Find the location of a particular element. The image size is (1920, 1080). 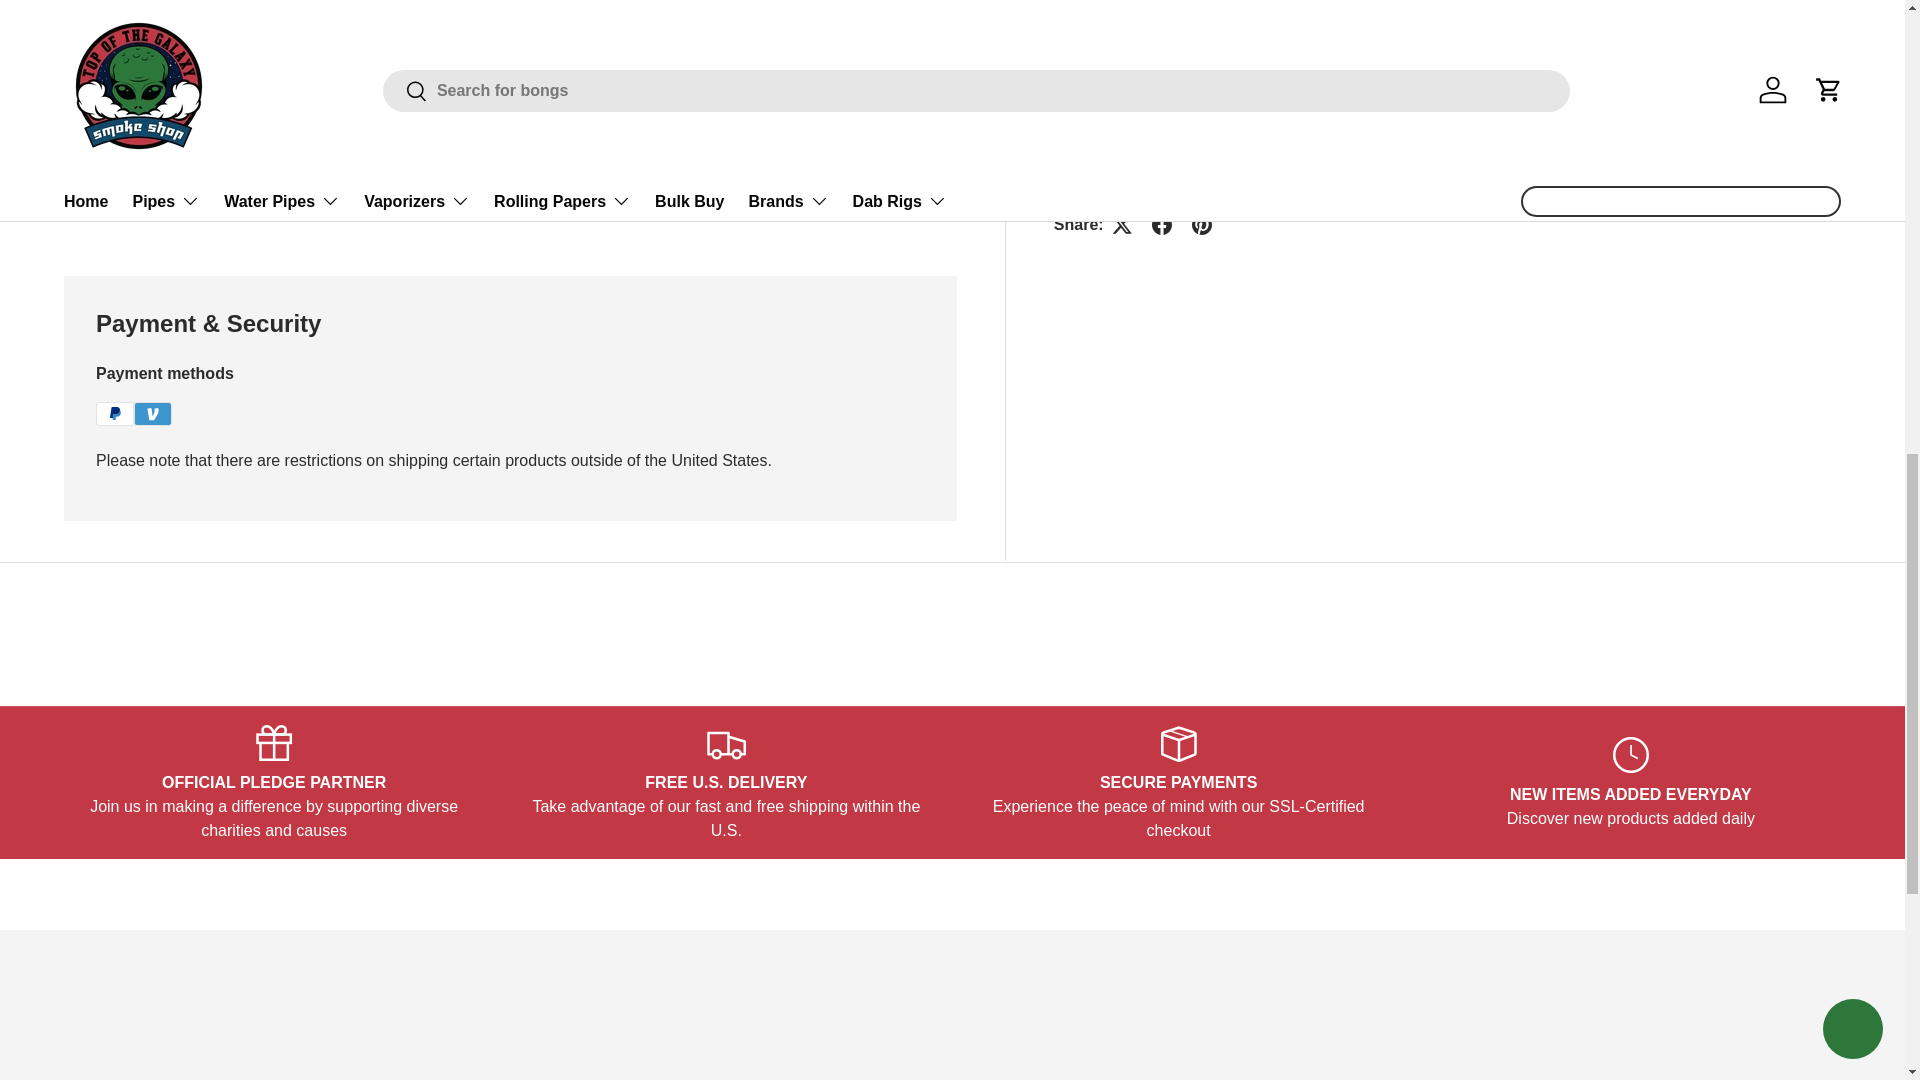

Tweet on X is located at coordinates (1122, 192).